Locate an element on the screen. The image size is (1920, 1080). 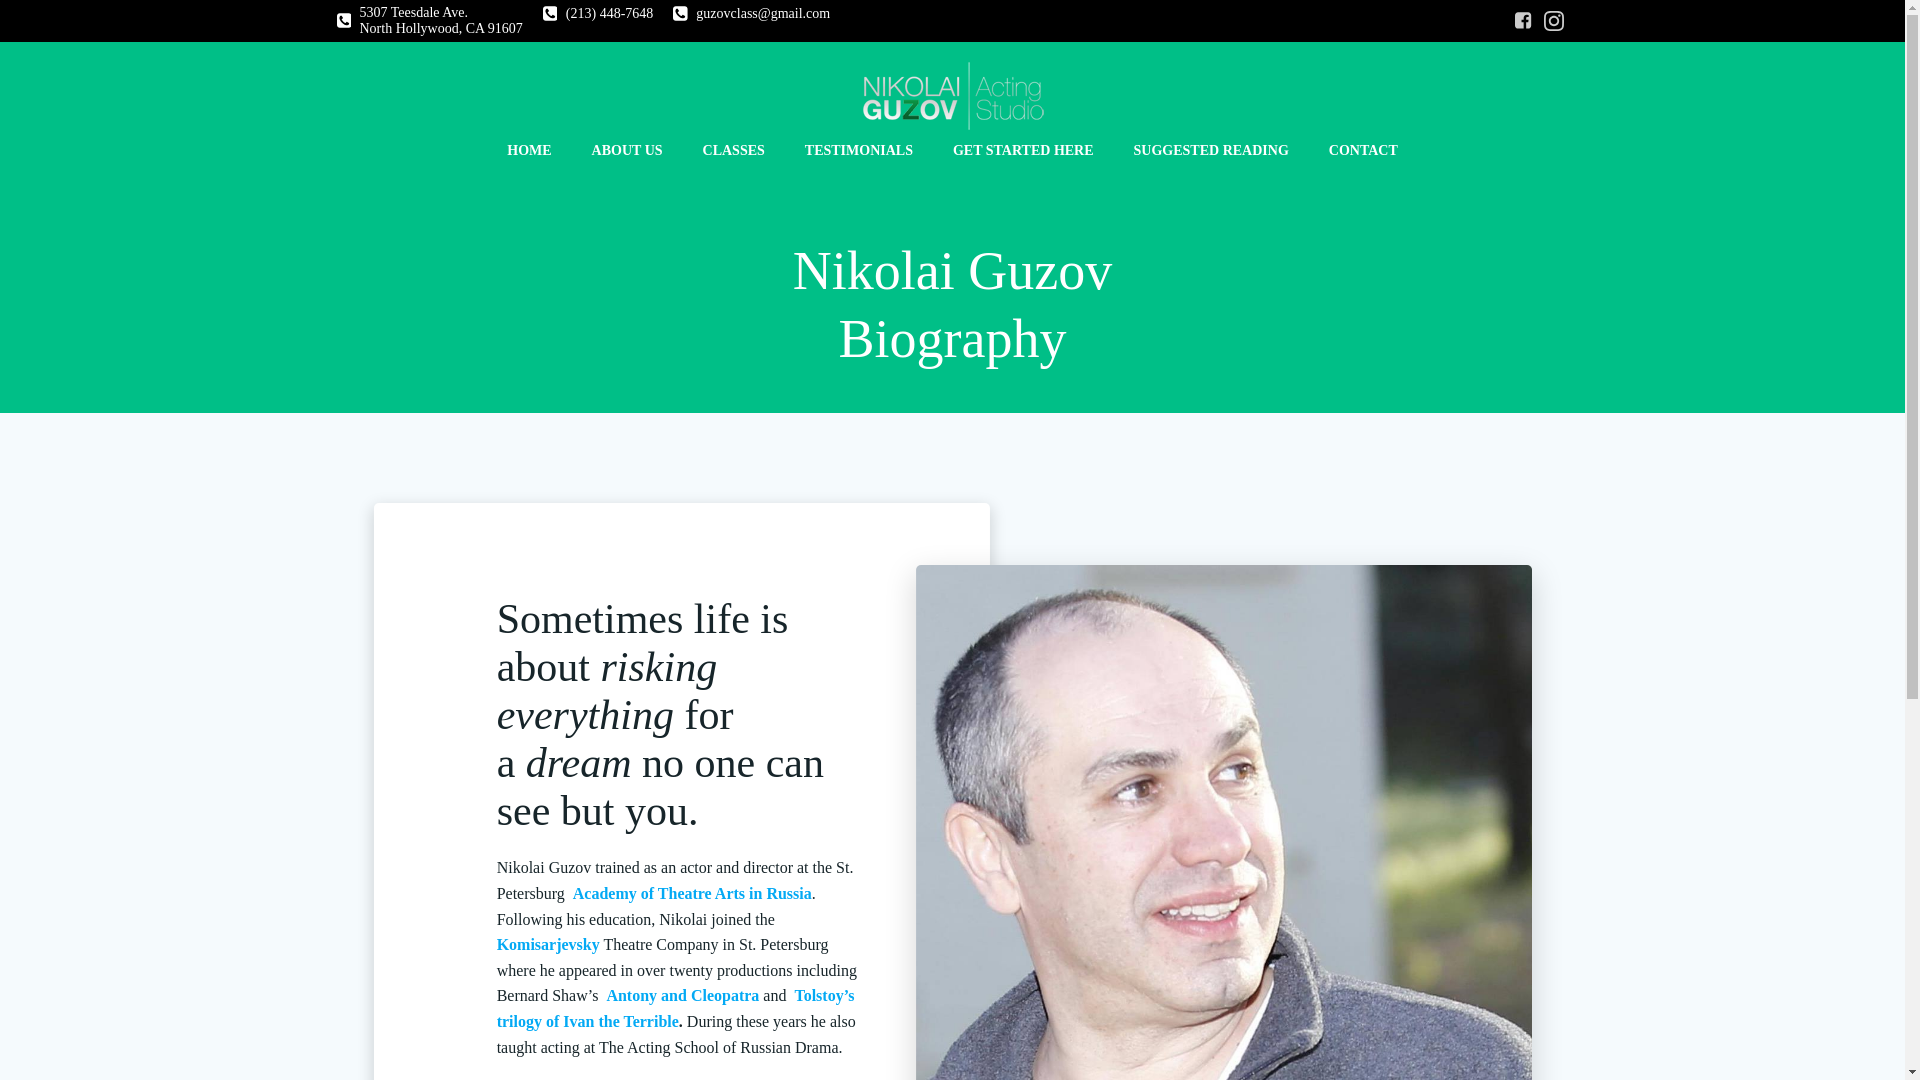
Komisarjevsky is located at coordinates (548, 944).